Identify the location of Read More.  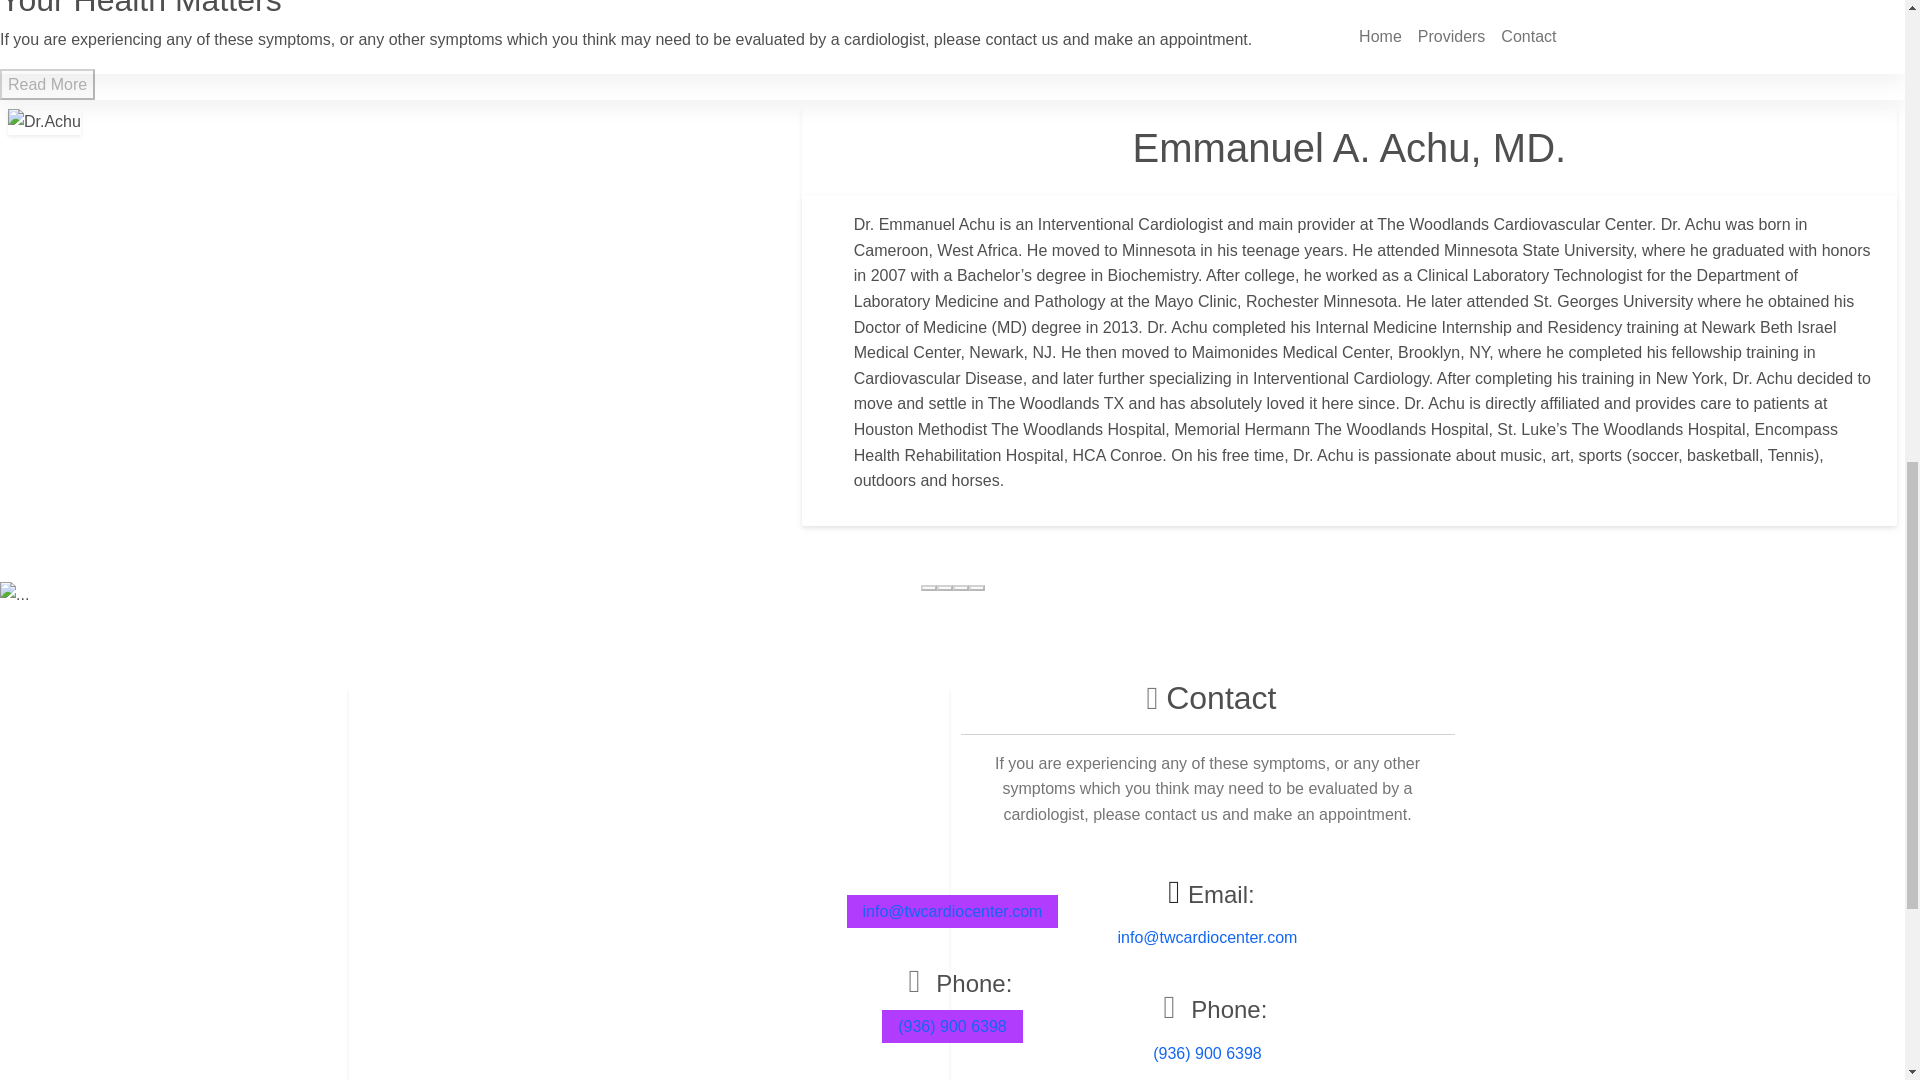
(47, 85).